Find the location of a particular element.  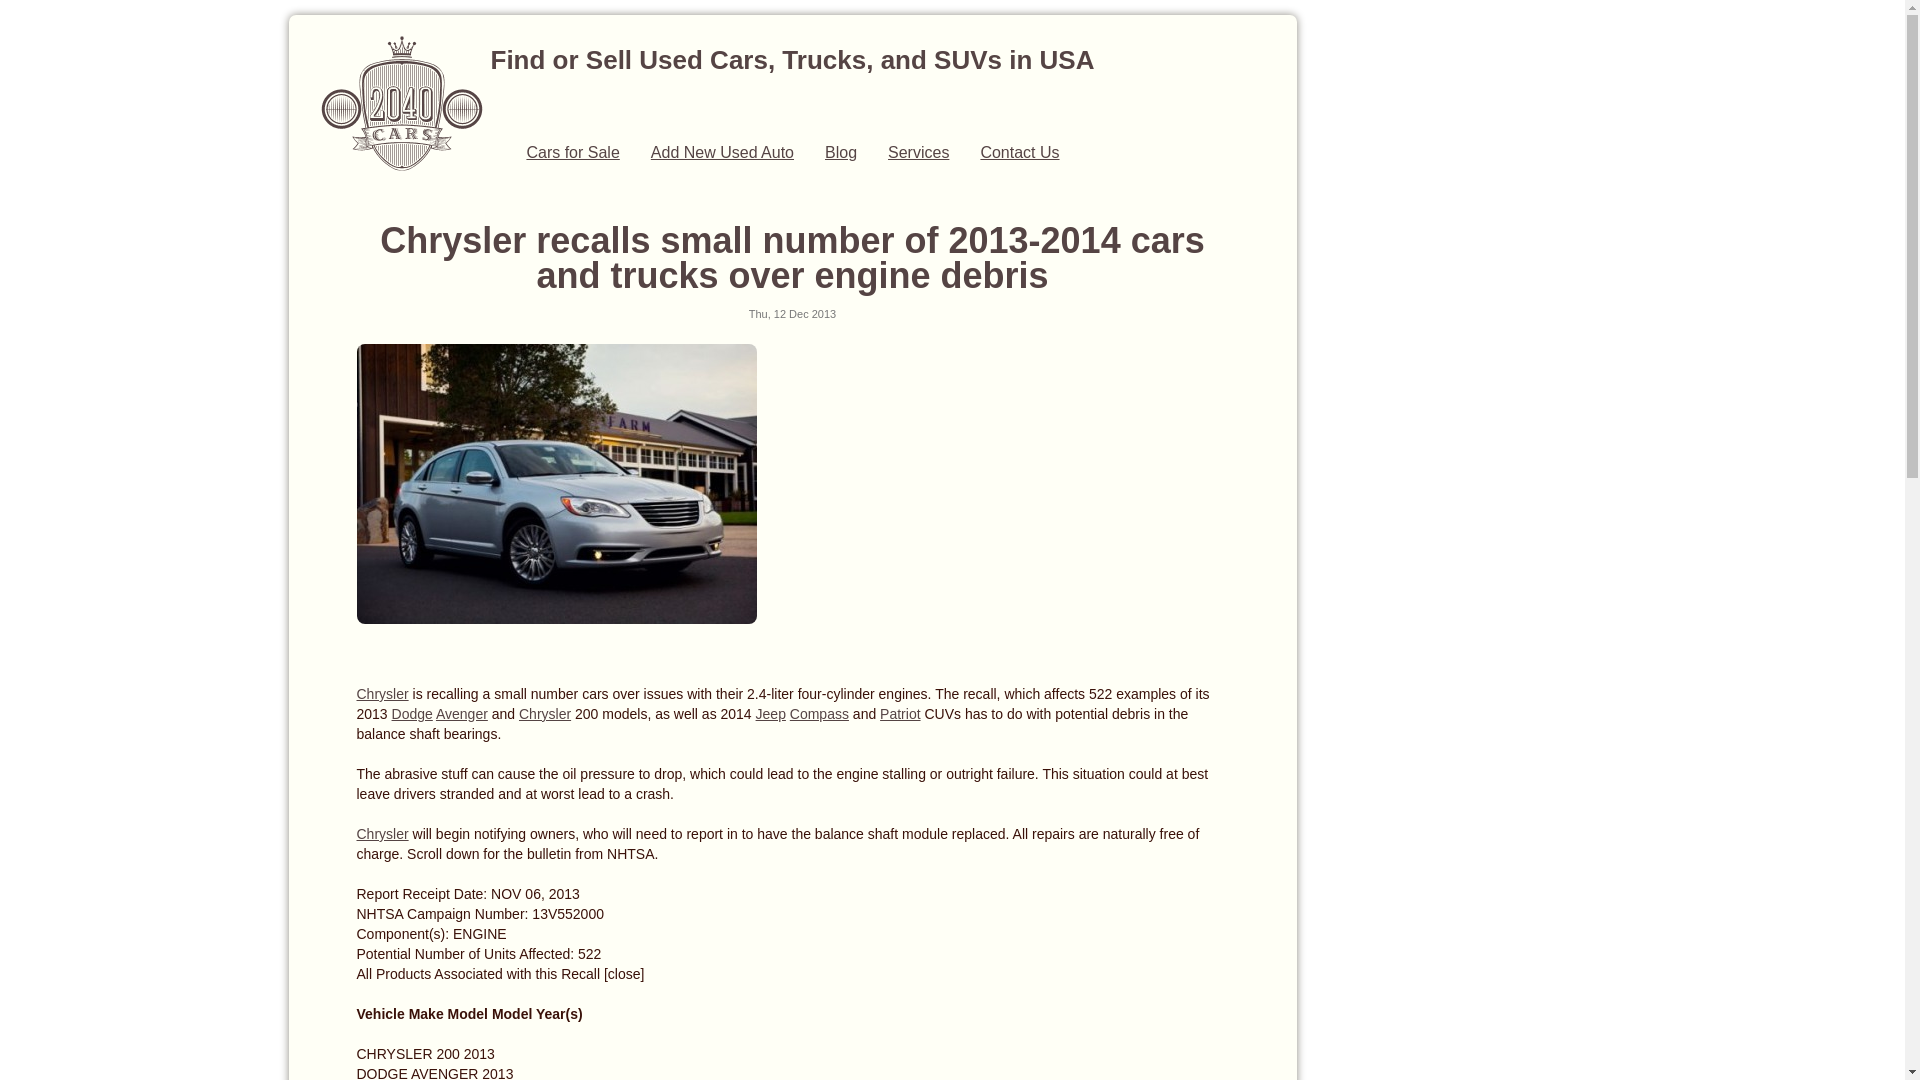

Blog is located at coordinates (841, 152).